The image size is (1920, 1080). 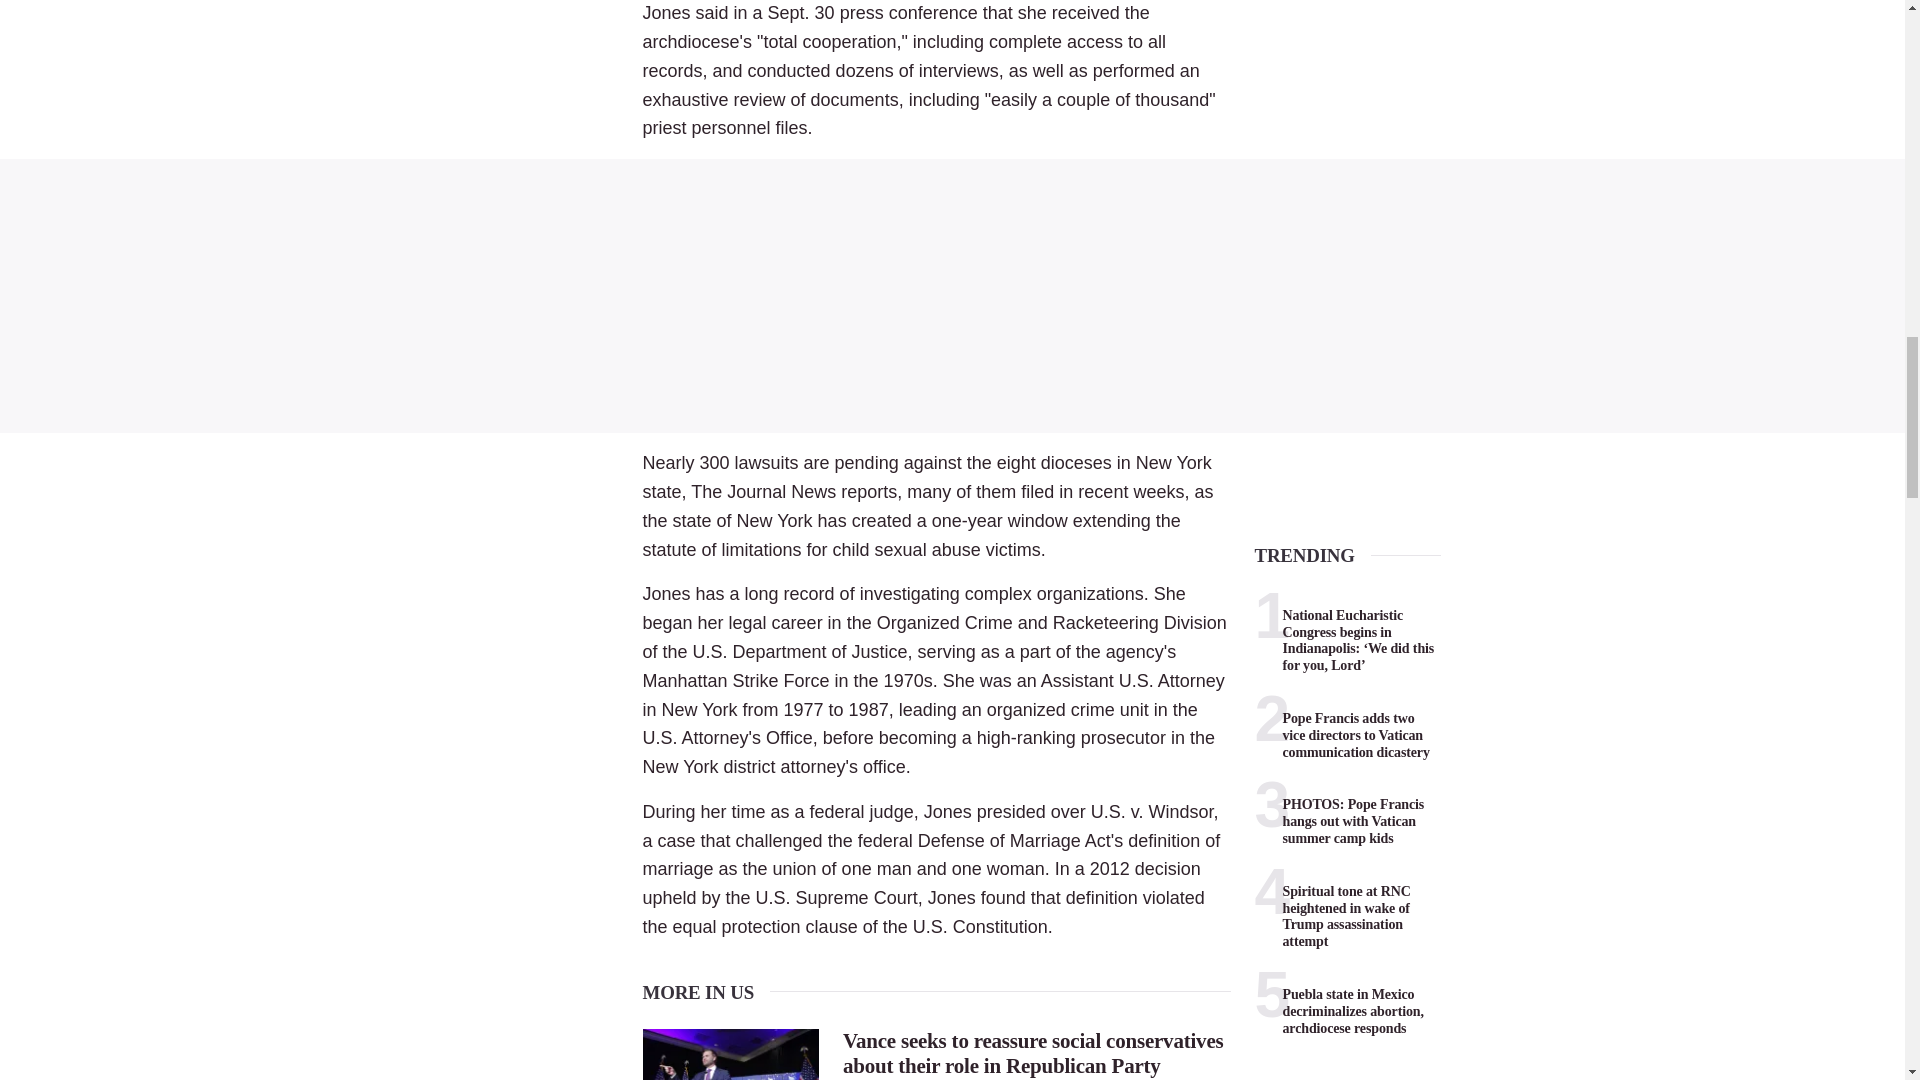 I want to click on 3rd party ad content, so click(x=952, y=296).